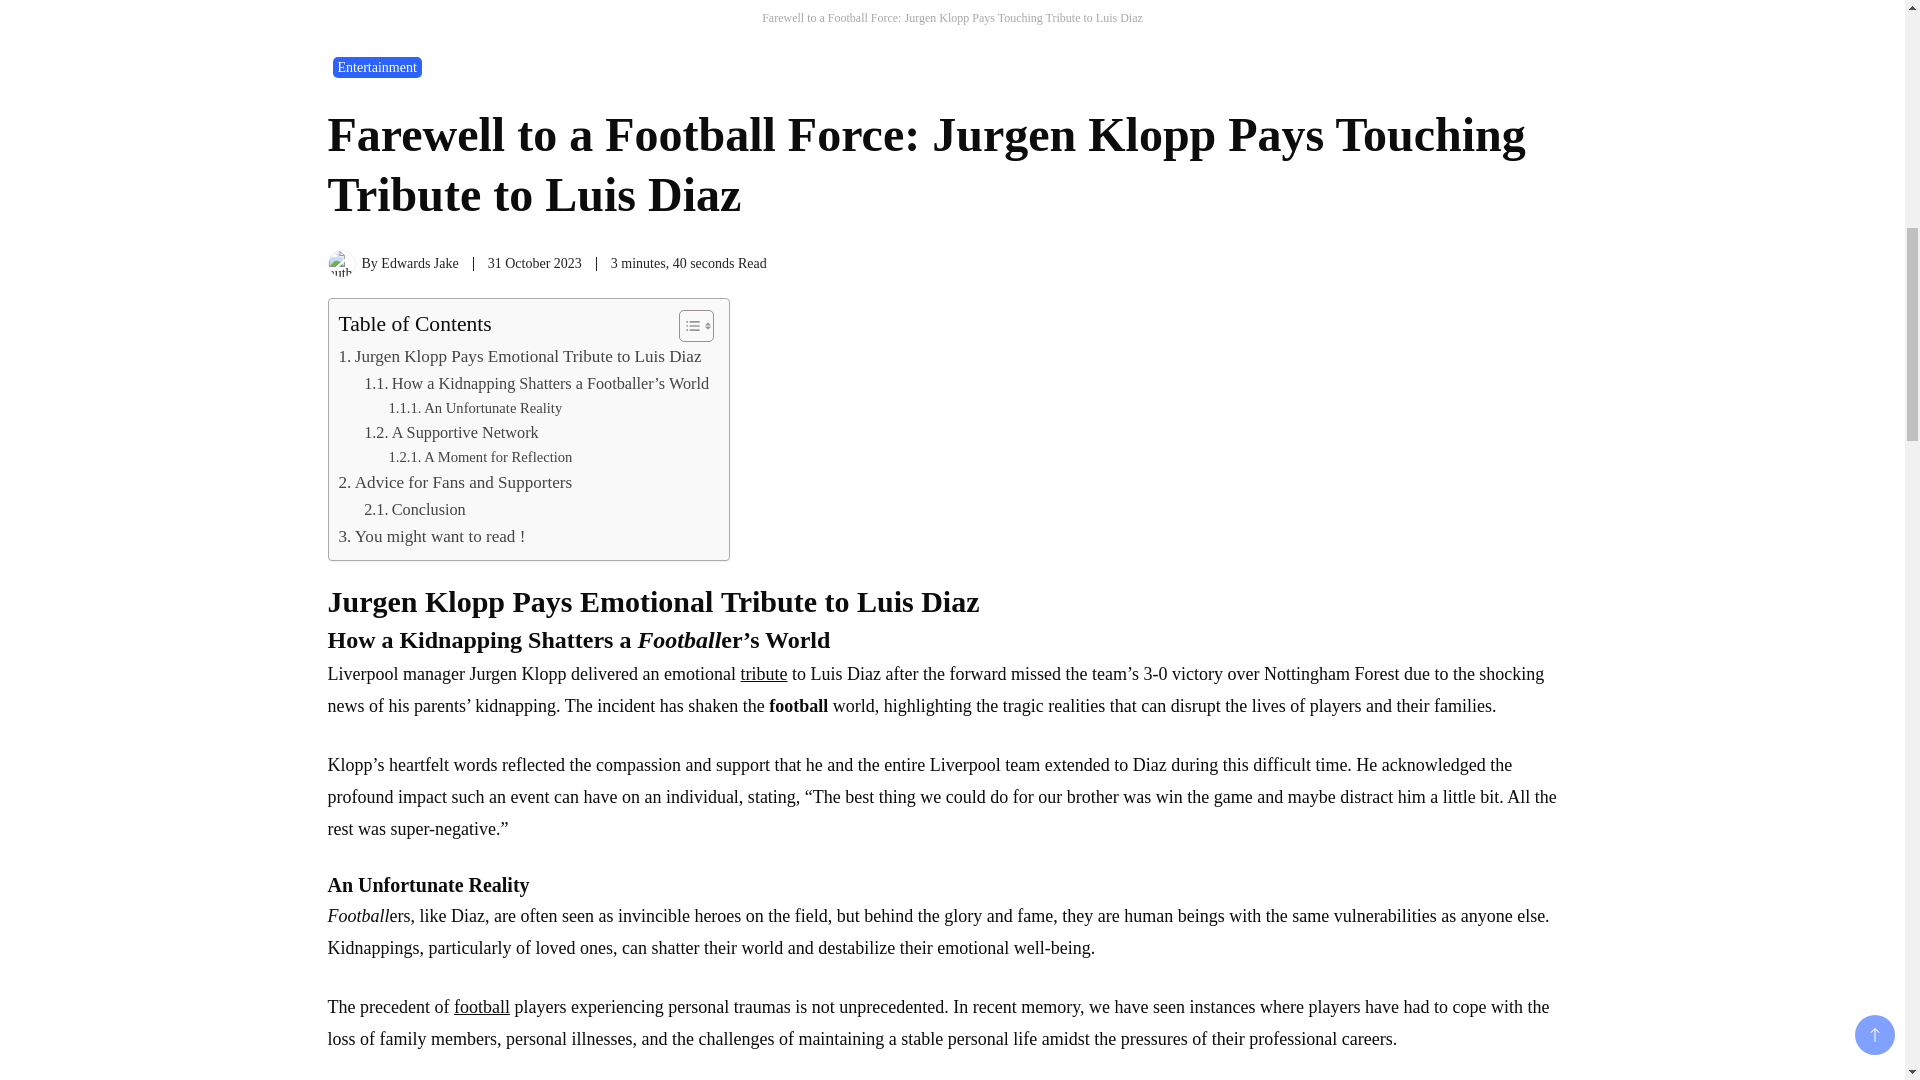 The height and width of the screenshot is (1080, 1920). I want to click on An Unfortunate Reality, so click(474, 408).